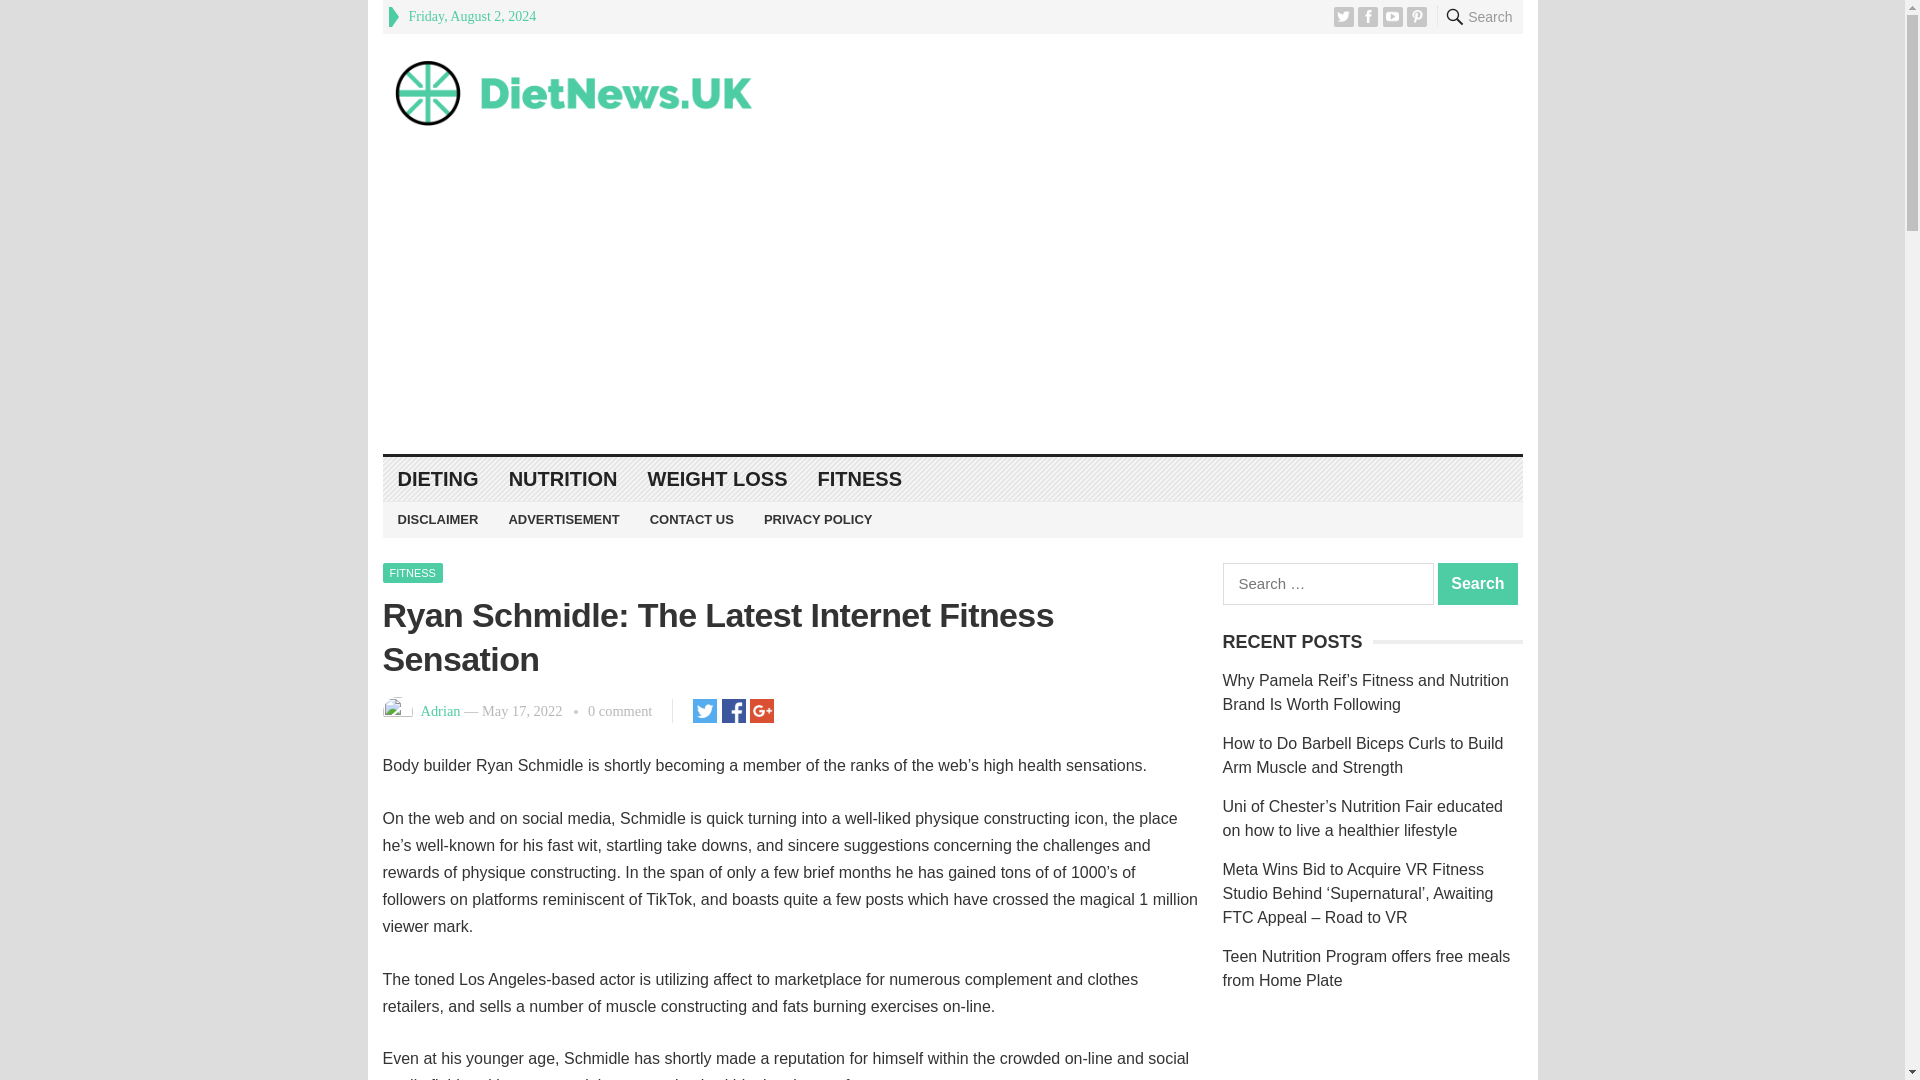 The width and height of the screenshot is (1920, 1080). What do you see at coordinates (412, 572) in the screenshot?
I see `View all posts in Fitness` at bounding box center [412, 572].